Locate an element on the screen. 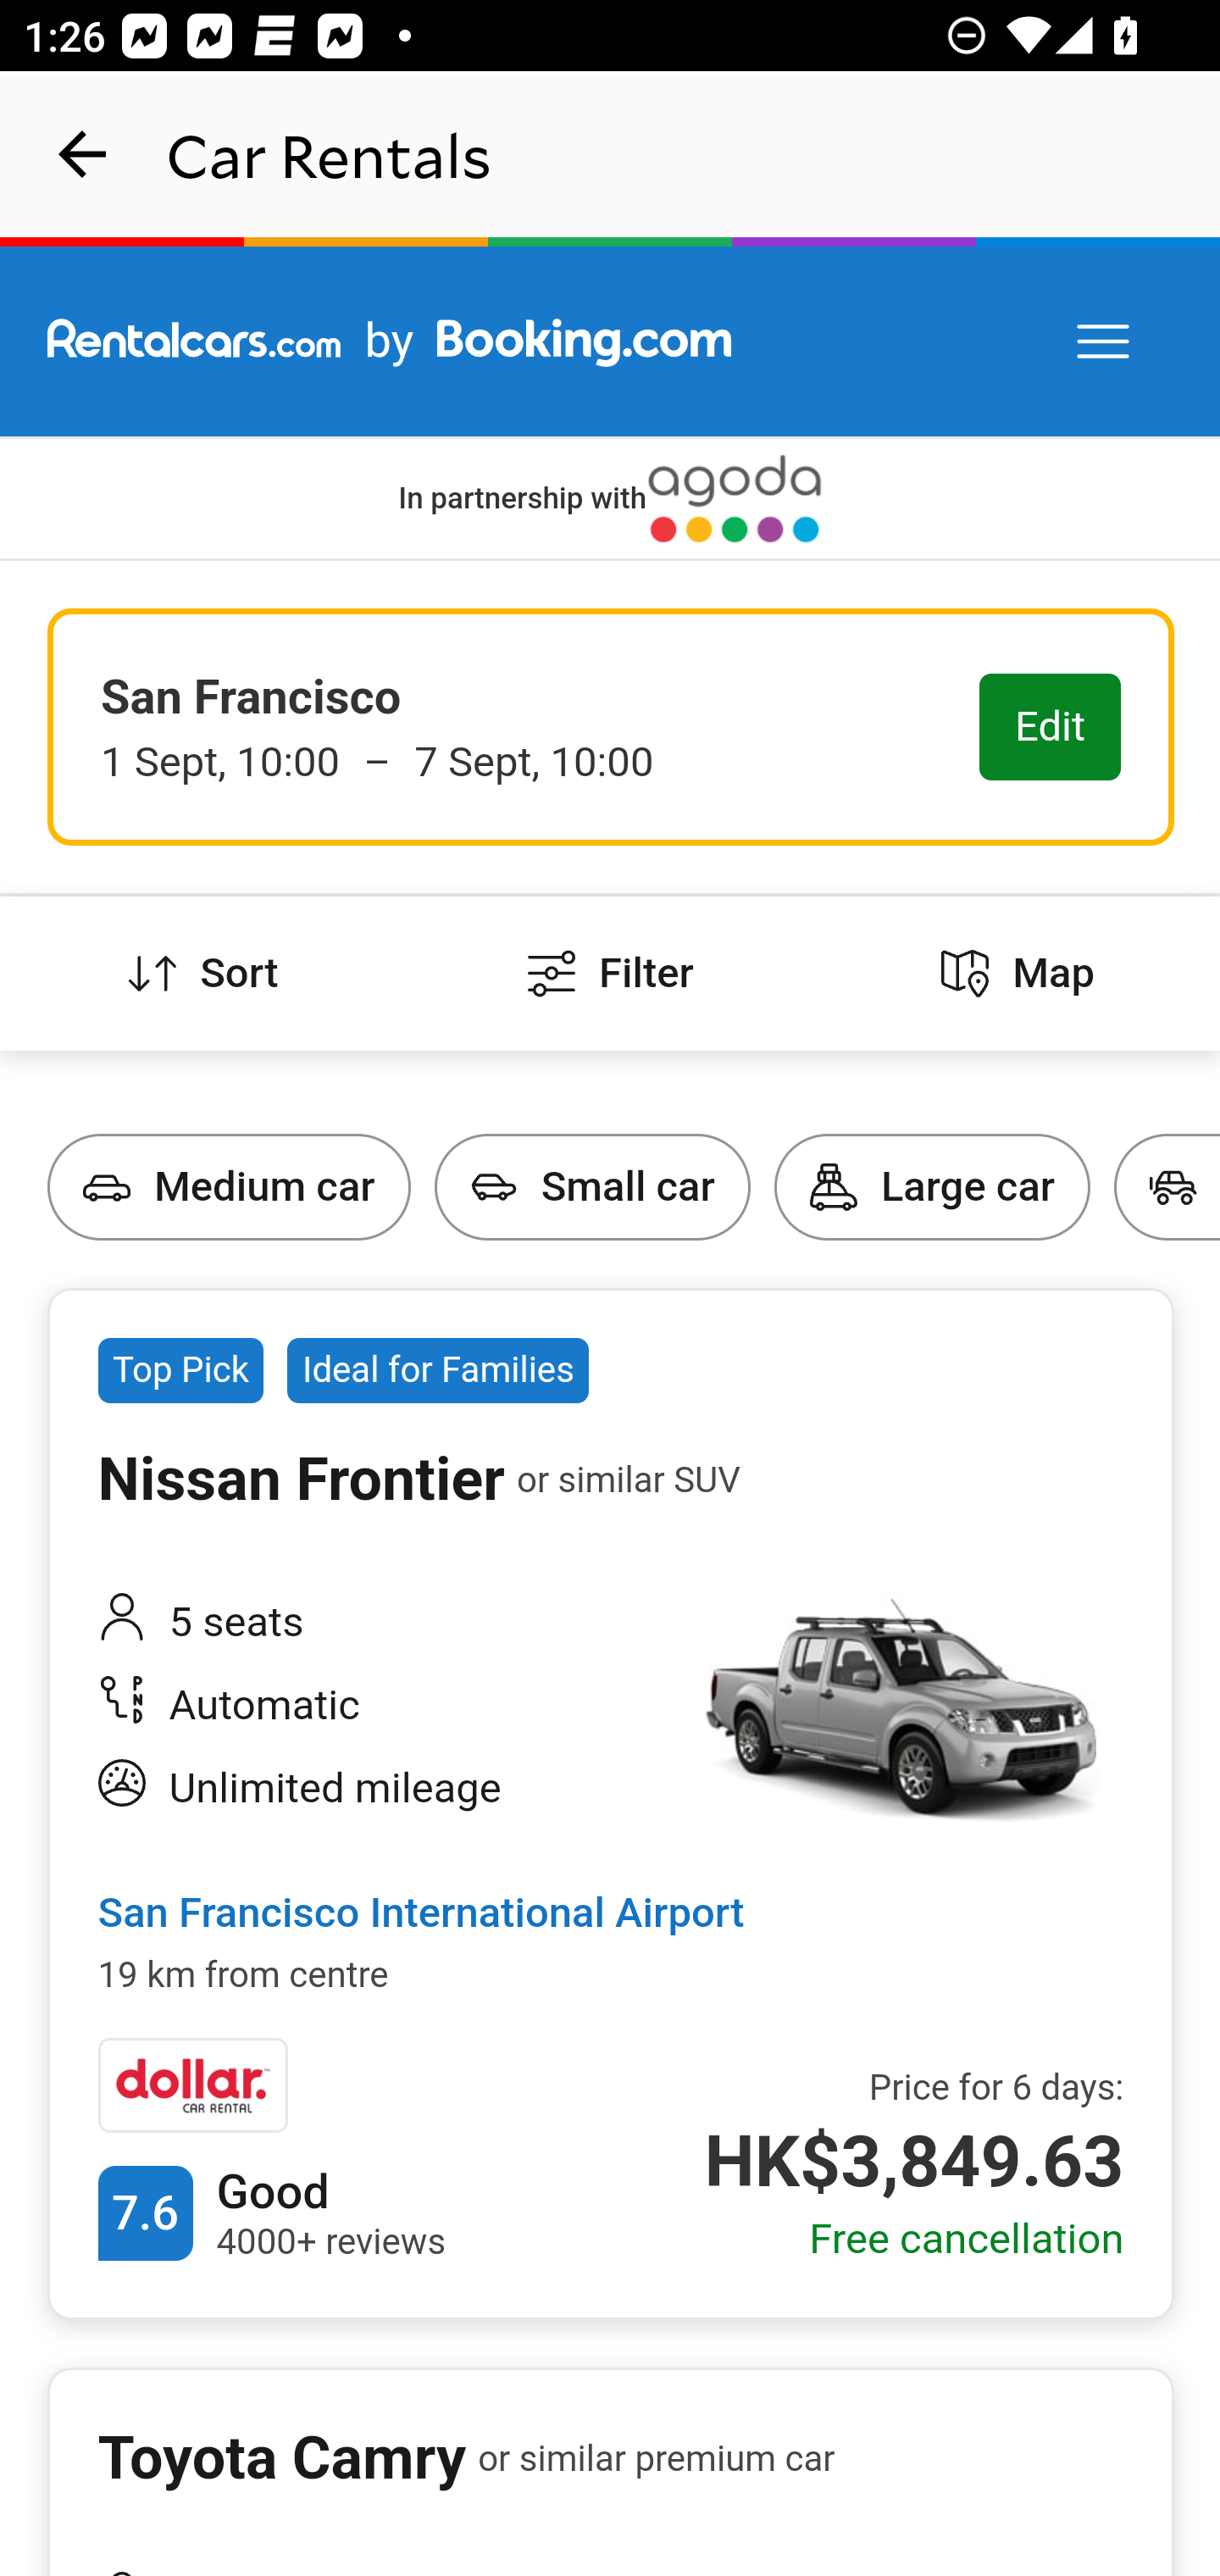  navigation_button is located at coordinates (83, 154).